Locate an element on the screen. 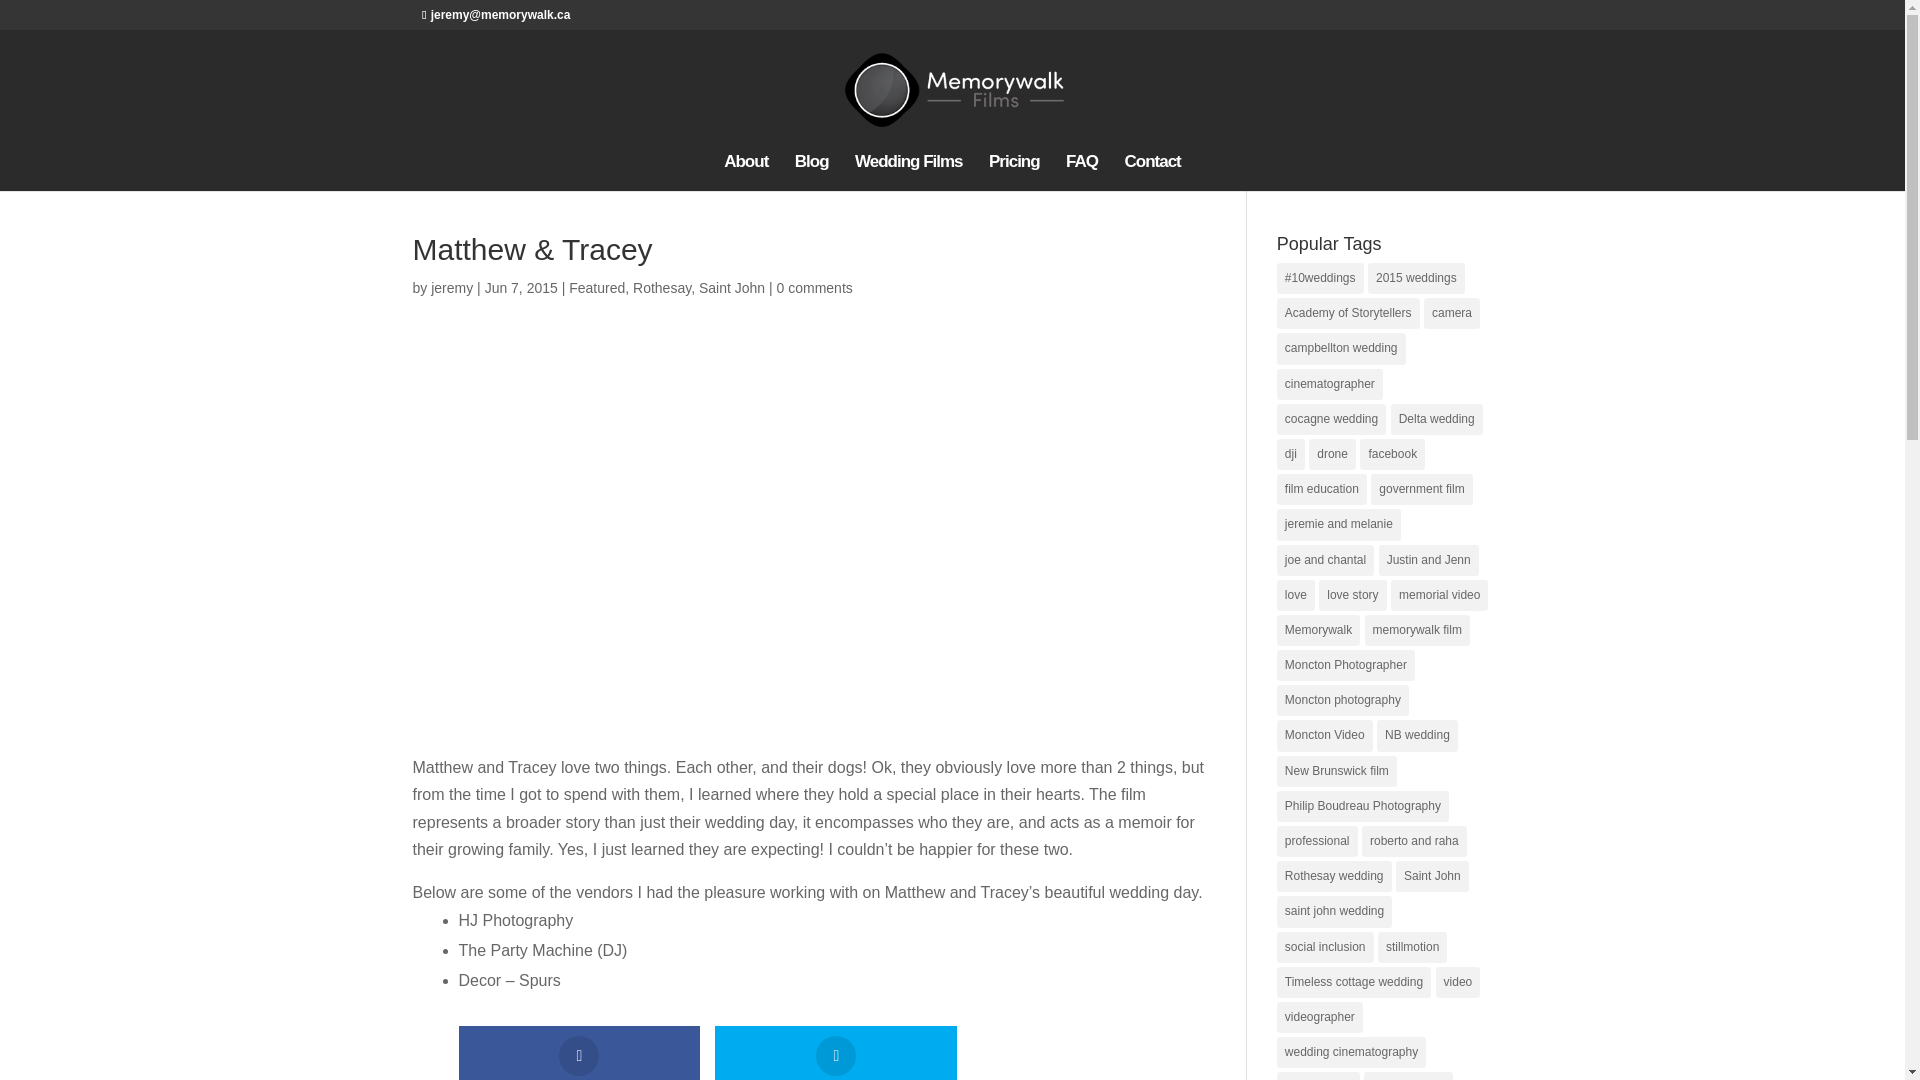  jeremie and melanie is located at coordinates (1338, 524).